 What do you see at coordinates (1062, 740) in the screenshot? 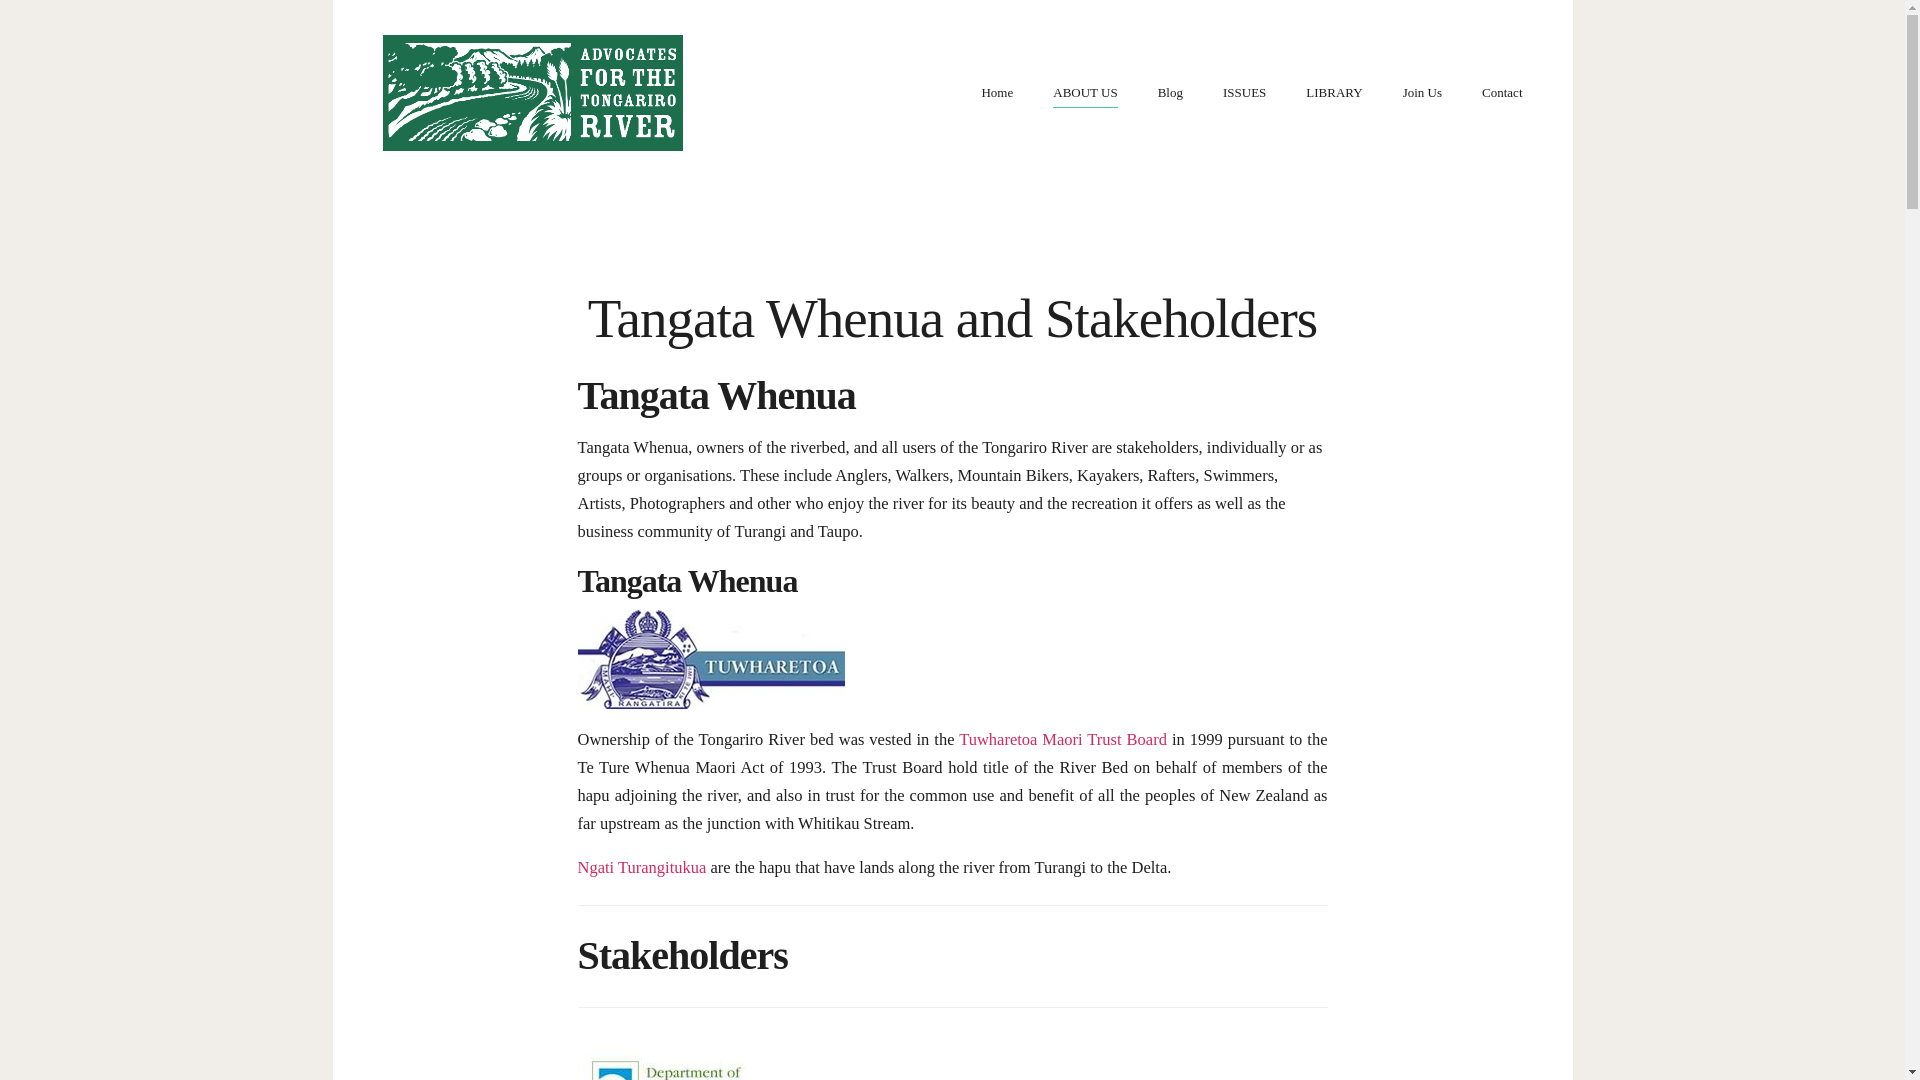
I see `Tuwharetoa Maori Trust Board` at bounding box center [1062, 740].